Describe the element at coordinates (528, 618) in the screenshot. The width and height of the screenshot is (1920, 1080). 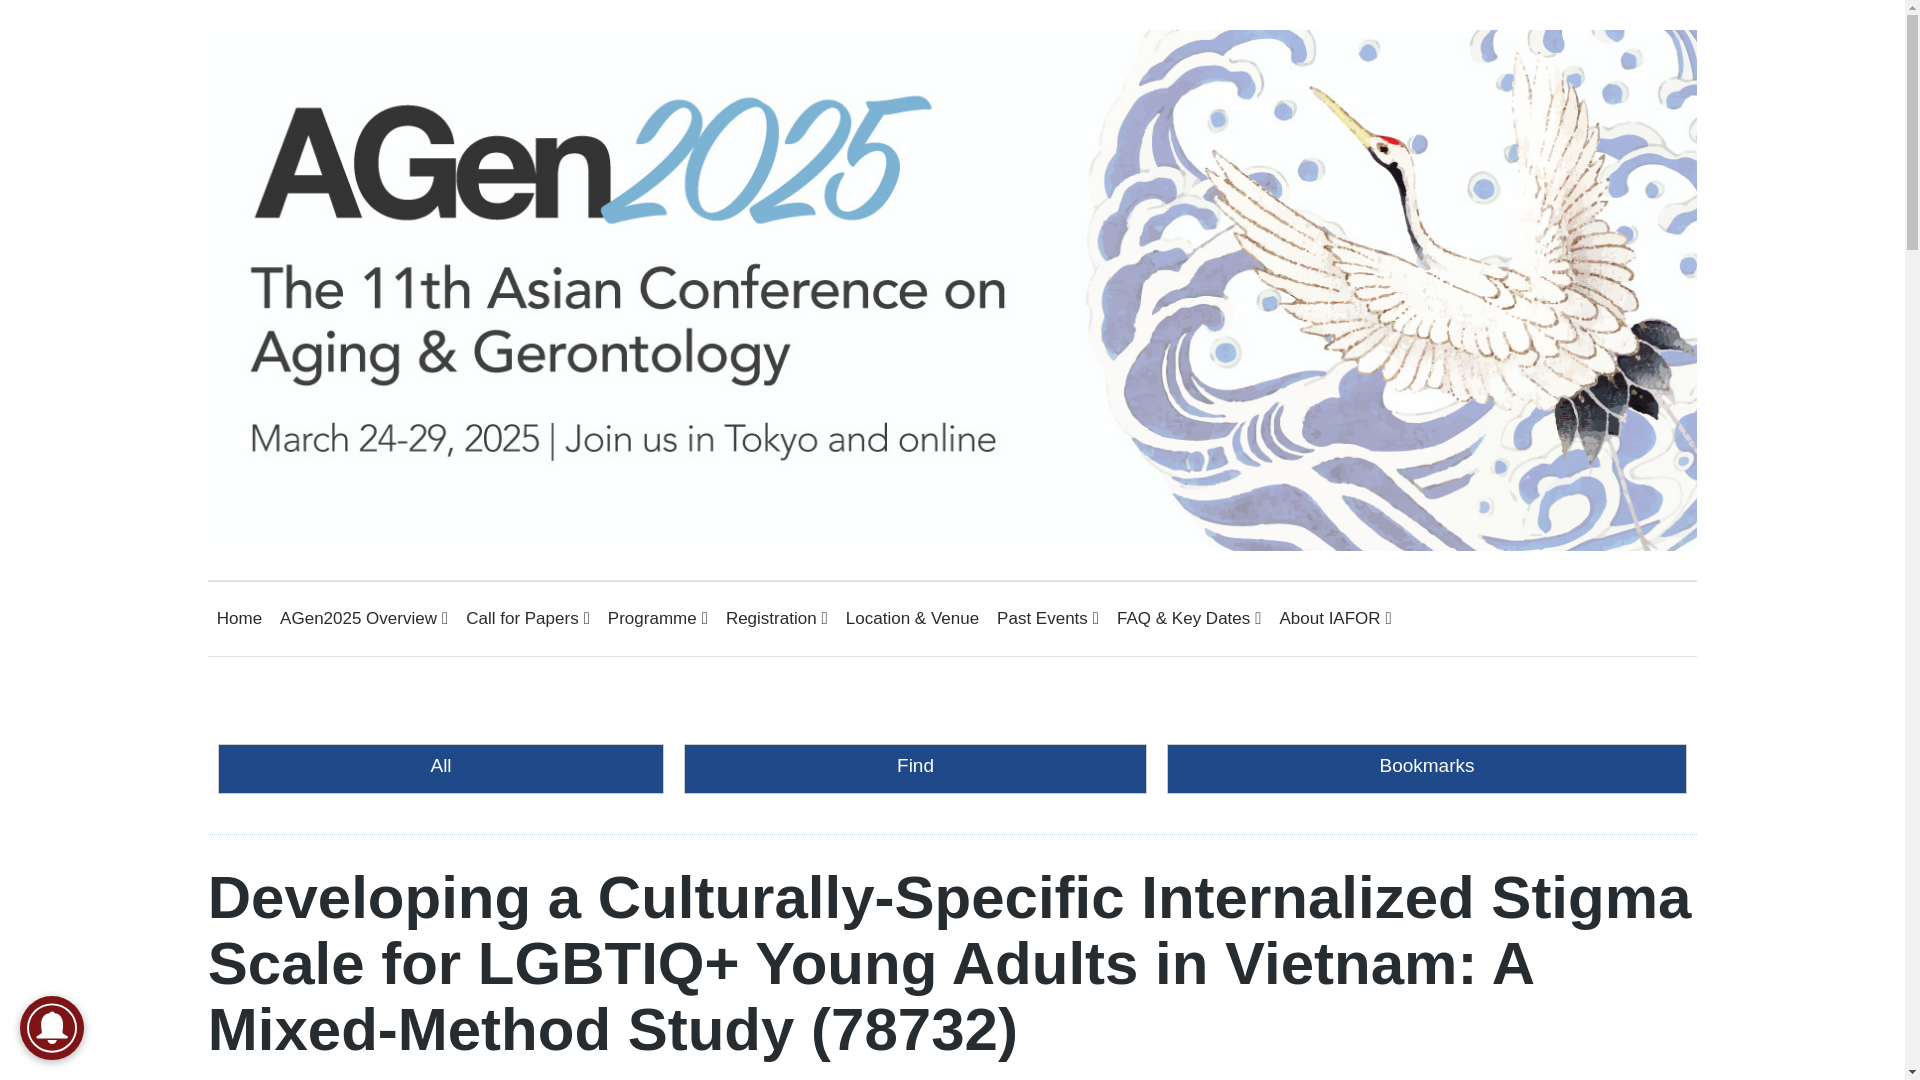
I see `Call for Papers` at that location.